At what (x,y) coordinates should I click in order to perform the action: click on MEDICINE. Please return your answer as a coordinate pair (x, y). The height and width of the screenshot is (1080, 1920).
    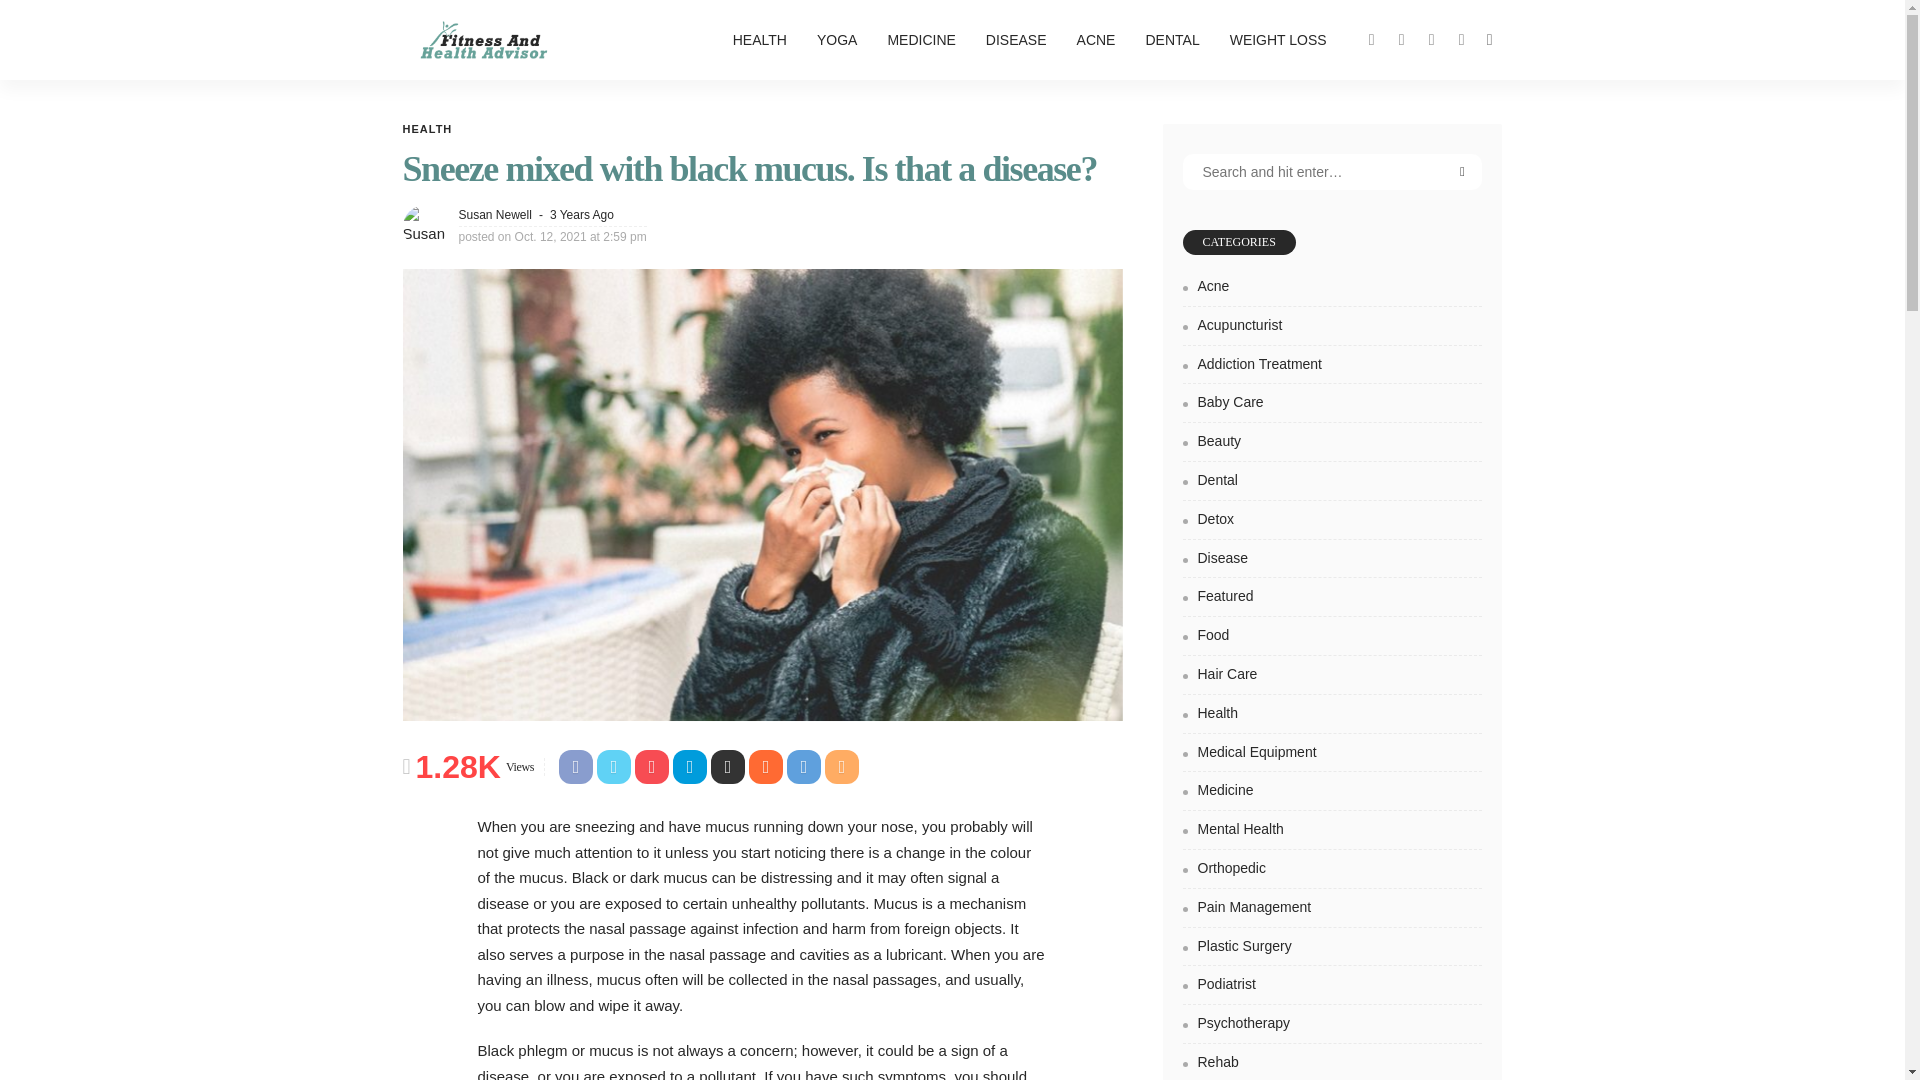
    Looking at the image, I should click on (920, 40).